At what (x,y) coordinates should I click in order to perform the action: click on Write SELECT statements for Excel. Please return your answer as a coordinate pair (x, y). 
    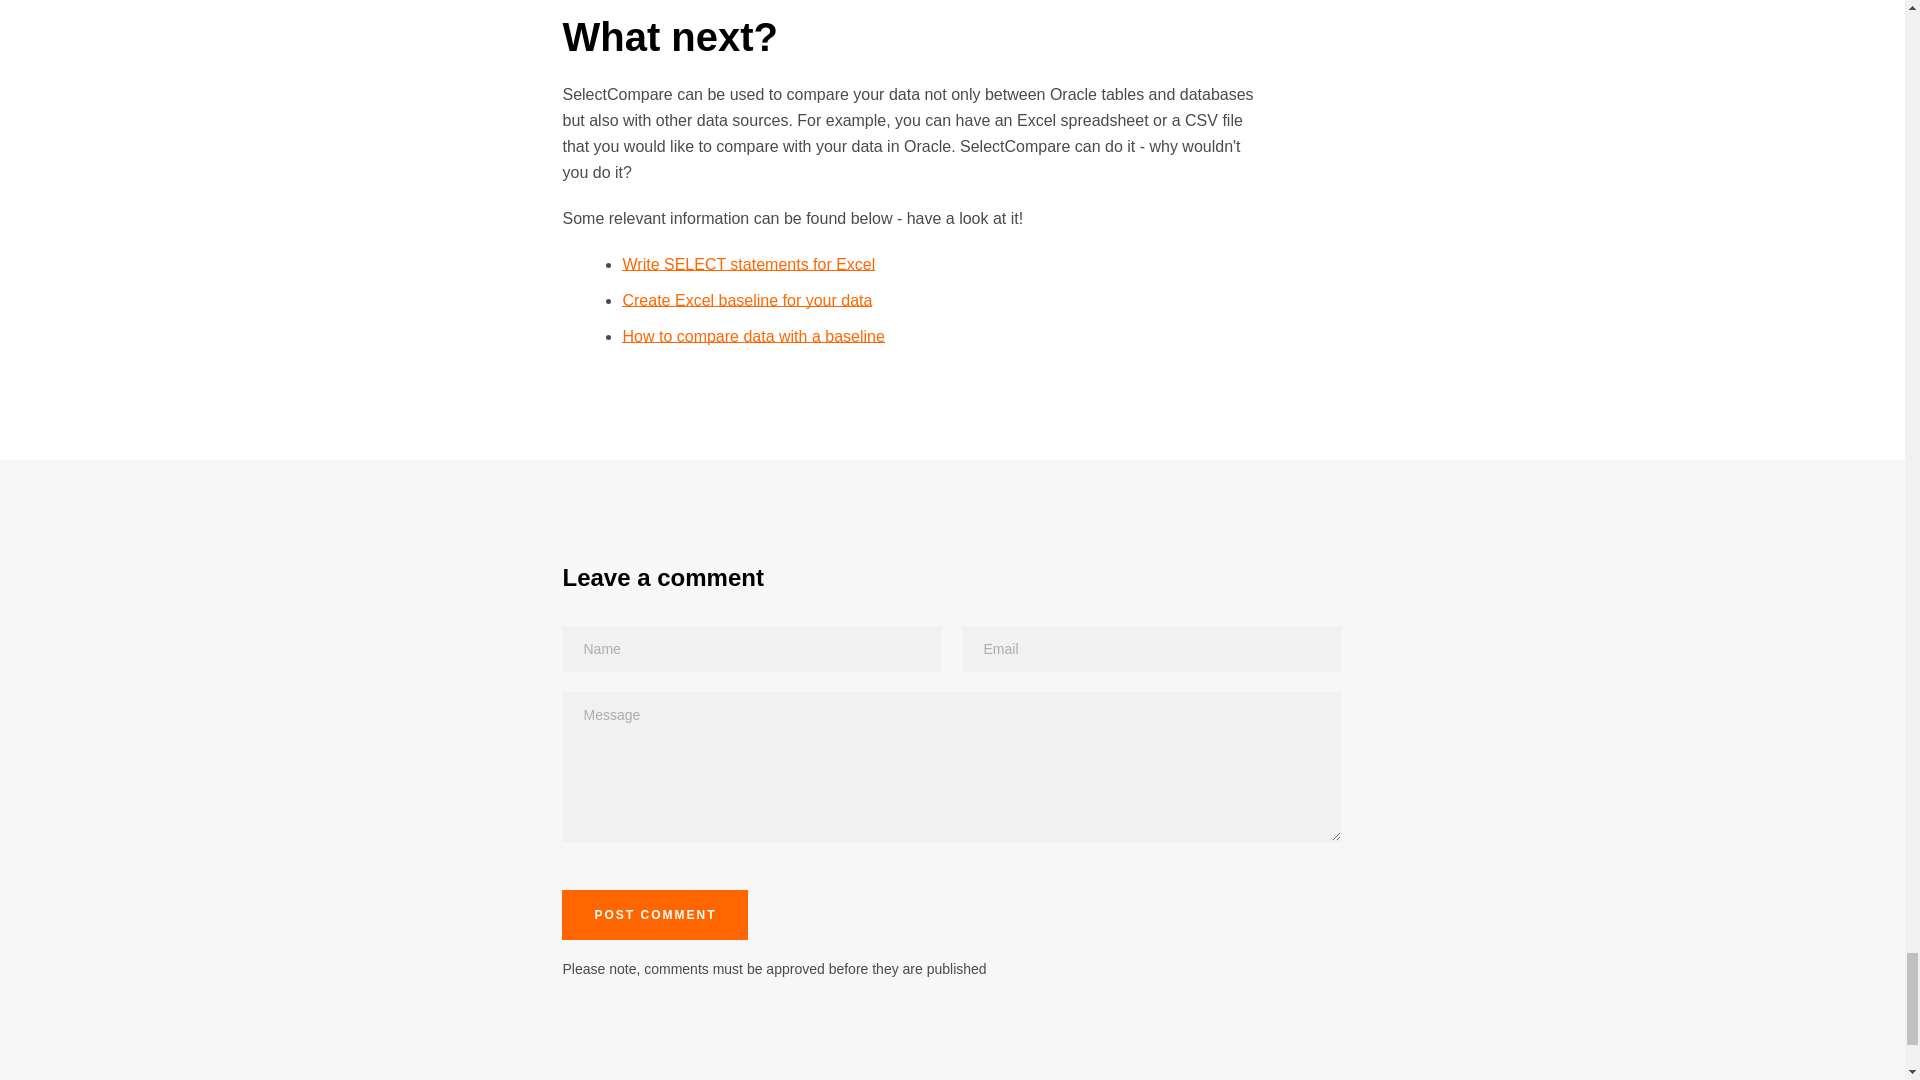
    Looking at the image, I should click on (748, 264).